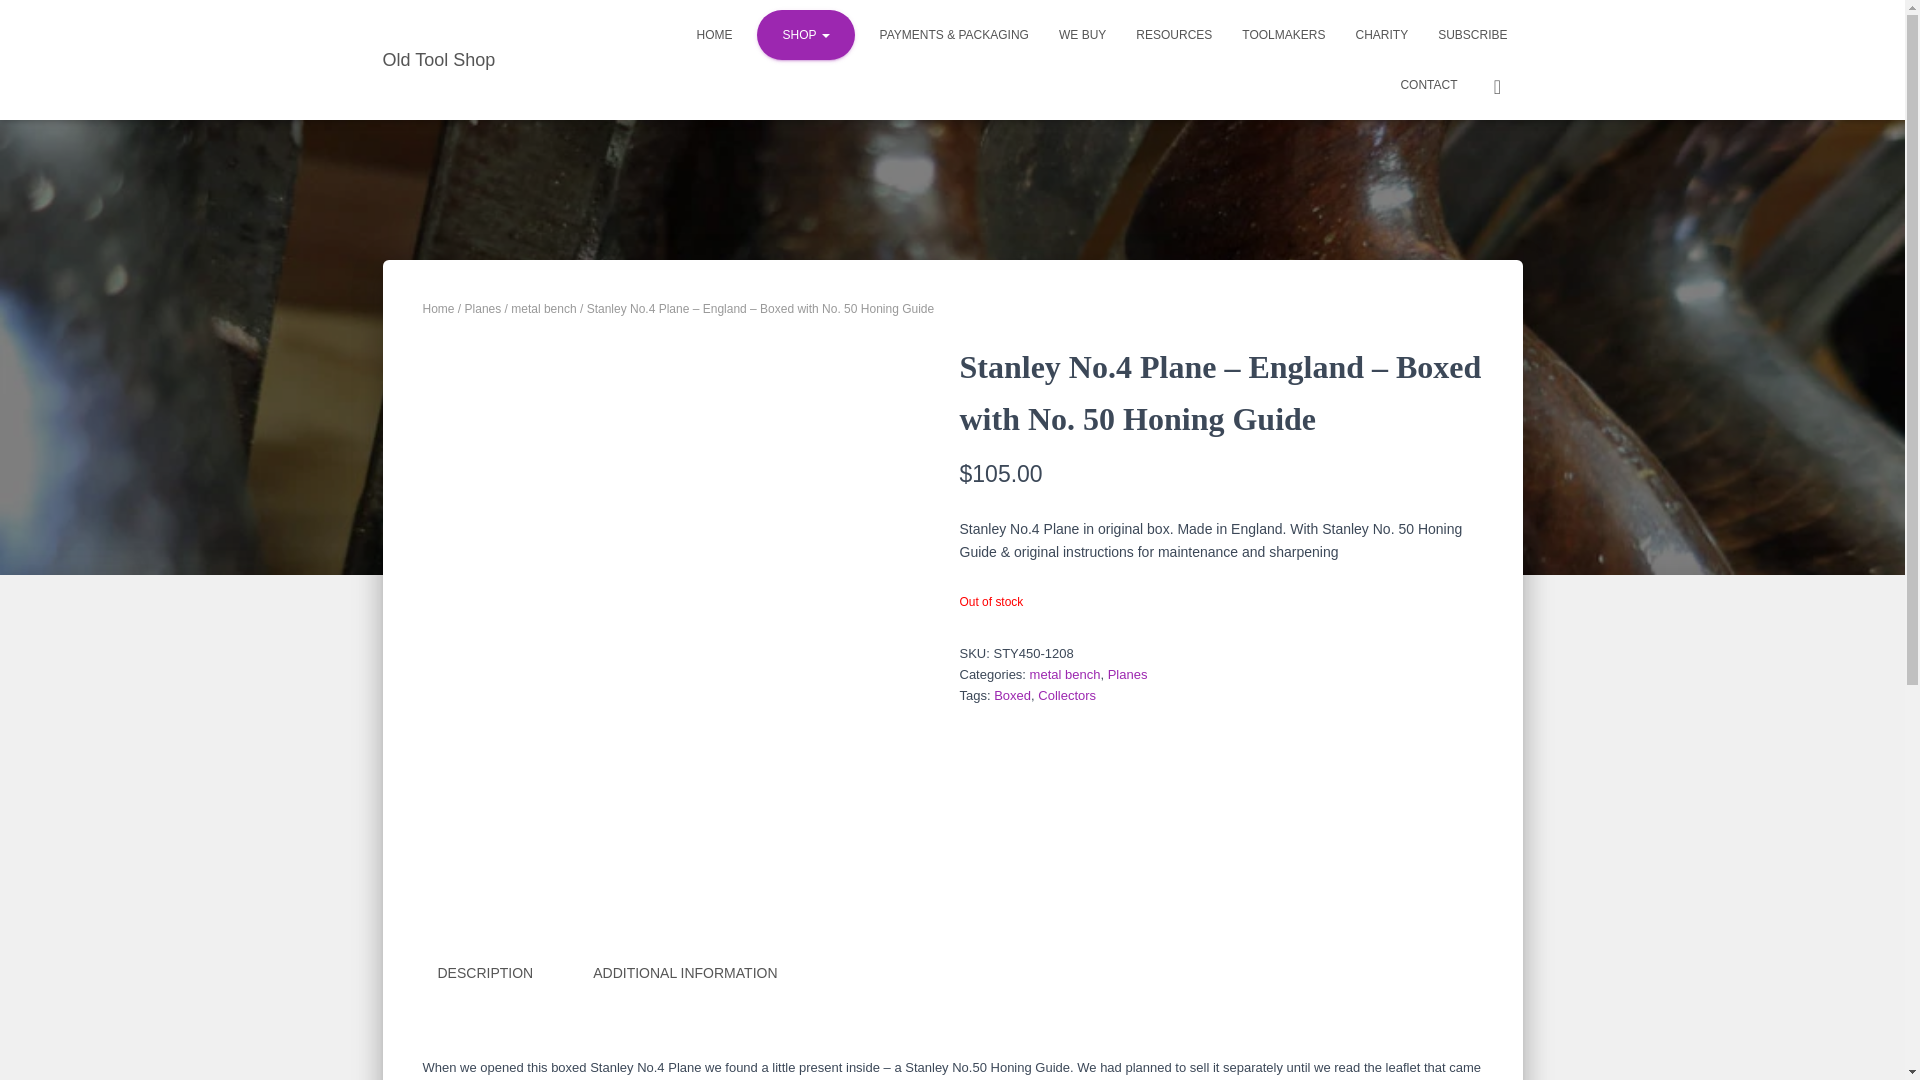 Image resolution: width=1920 pixels, height=1080 pixels. Describe the element at coordinates (484, 974) in the screenshot. I see `DESCRIPTION` at that location.